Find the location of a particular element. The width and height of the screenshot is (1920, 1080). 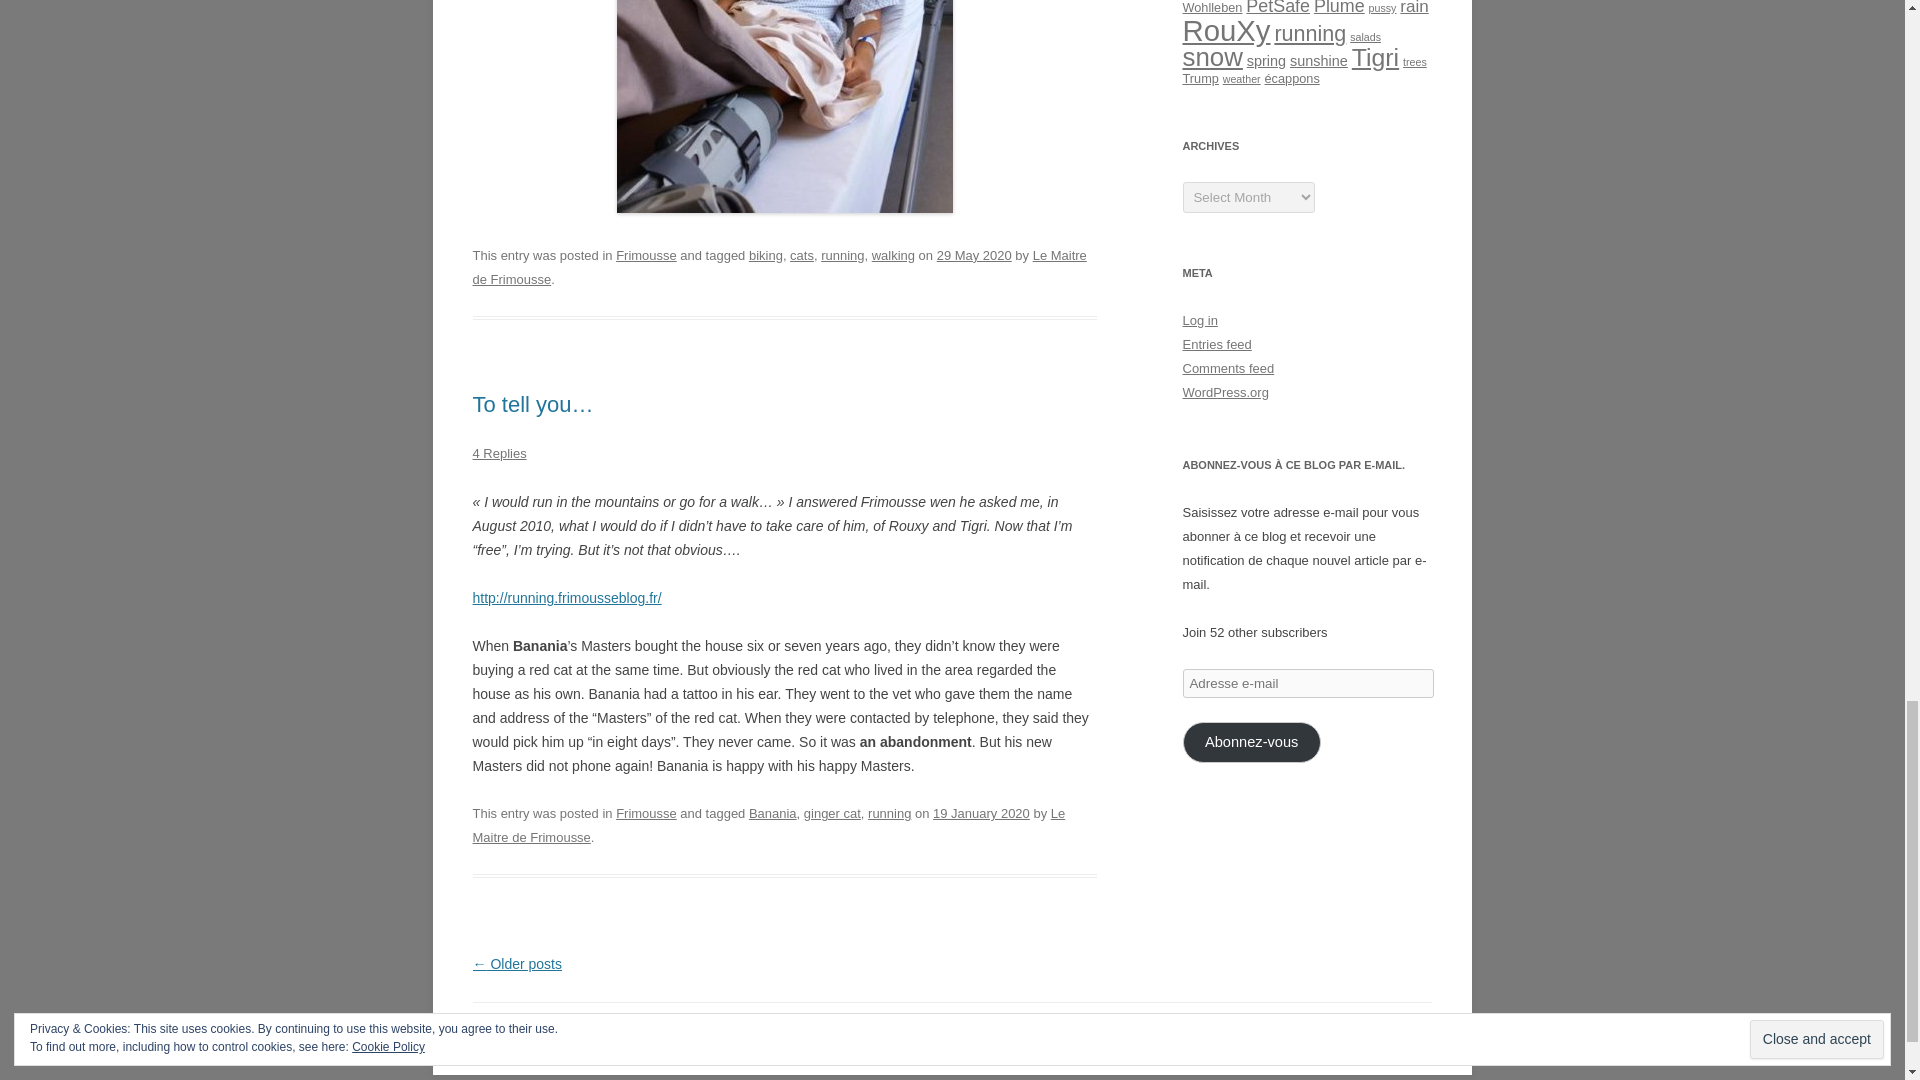

Banania is located at coordinates (772, 812).